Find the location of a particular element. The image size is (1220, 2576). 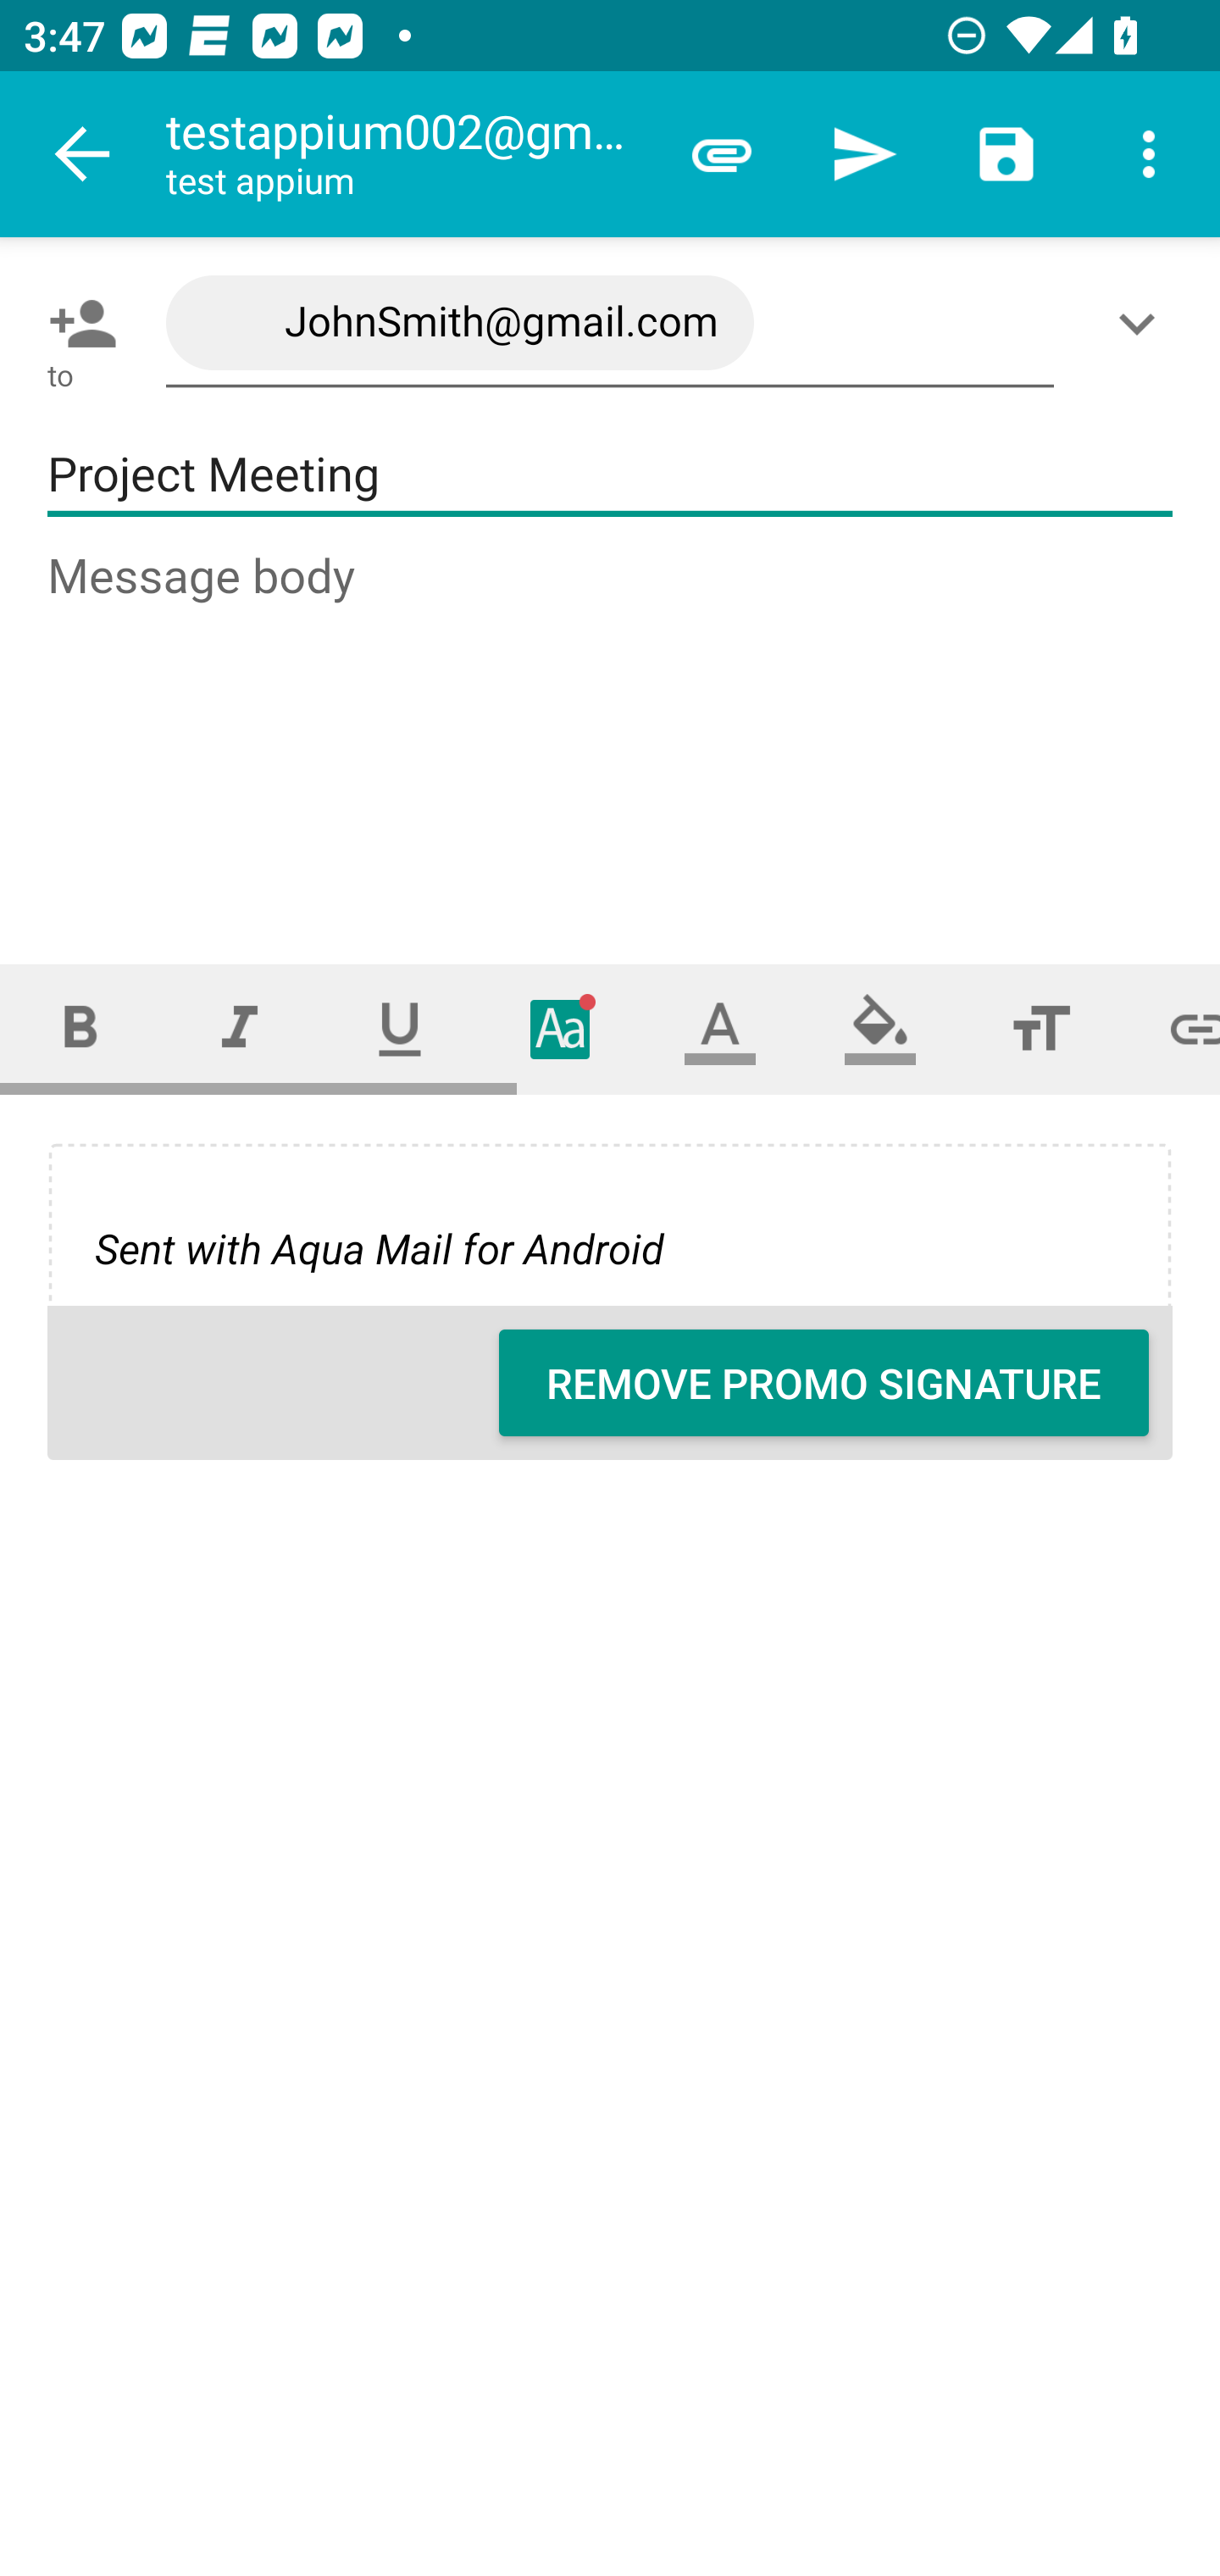

JohnSmith@gmail.com,  is located at coordinates (610, 324).